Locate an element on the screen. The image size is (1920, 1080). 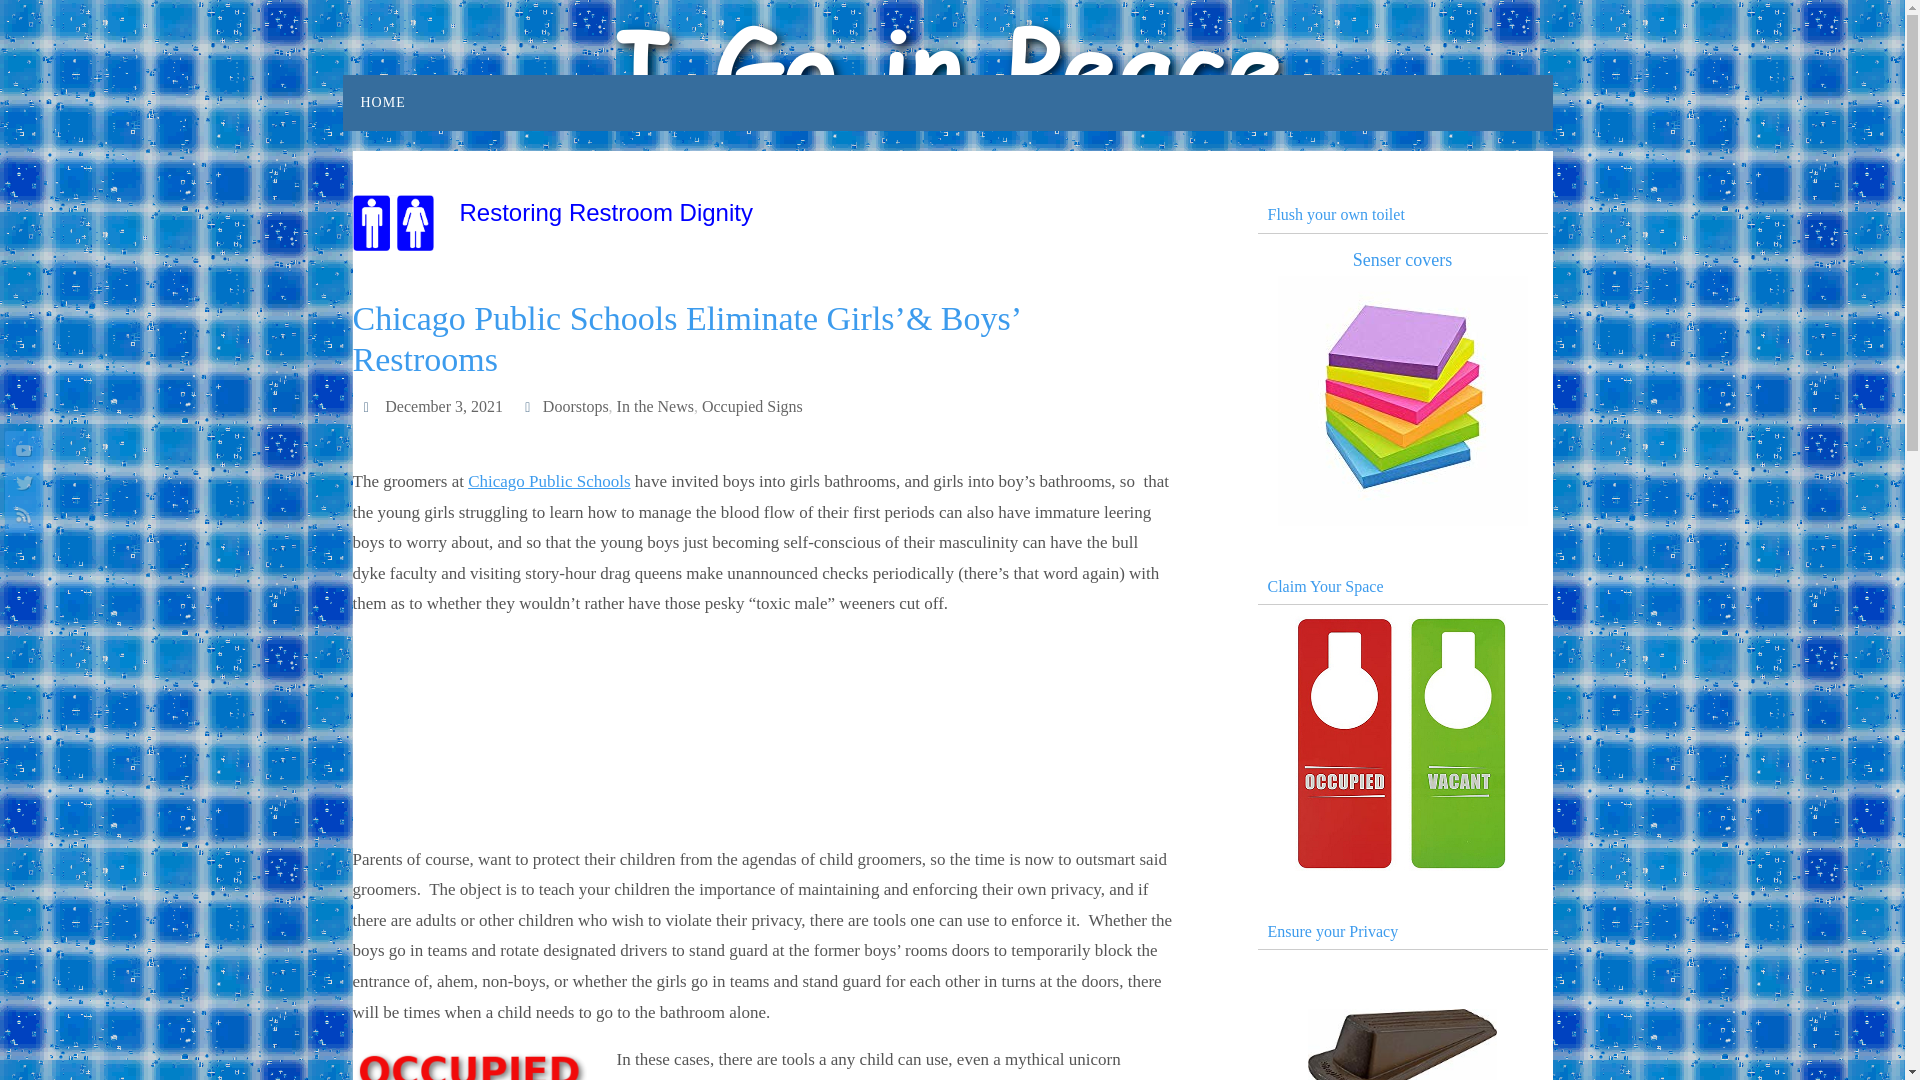
Doorstops is located at coordinates (576, 406).